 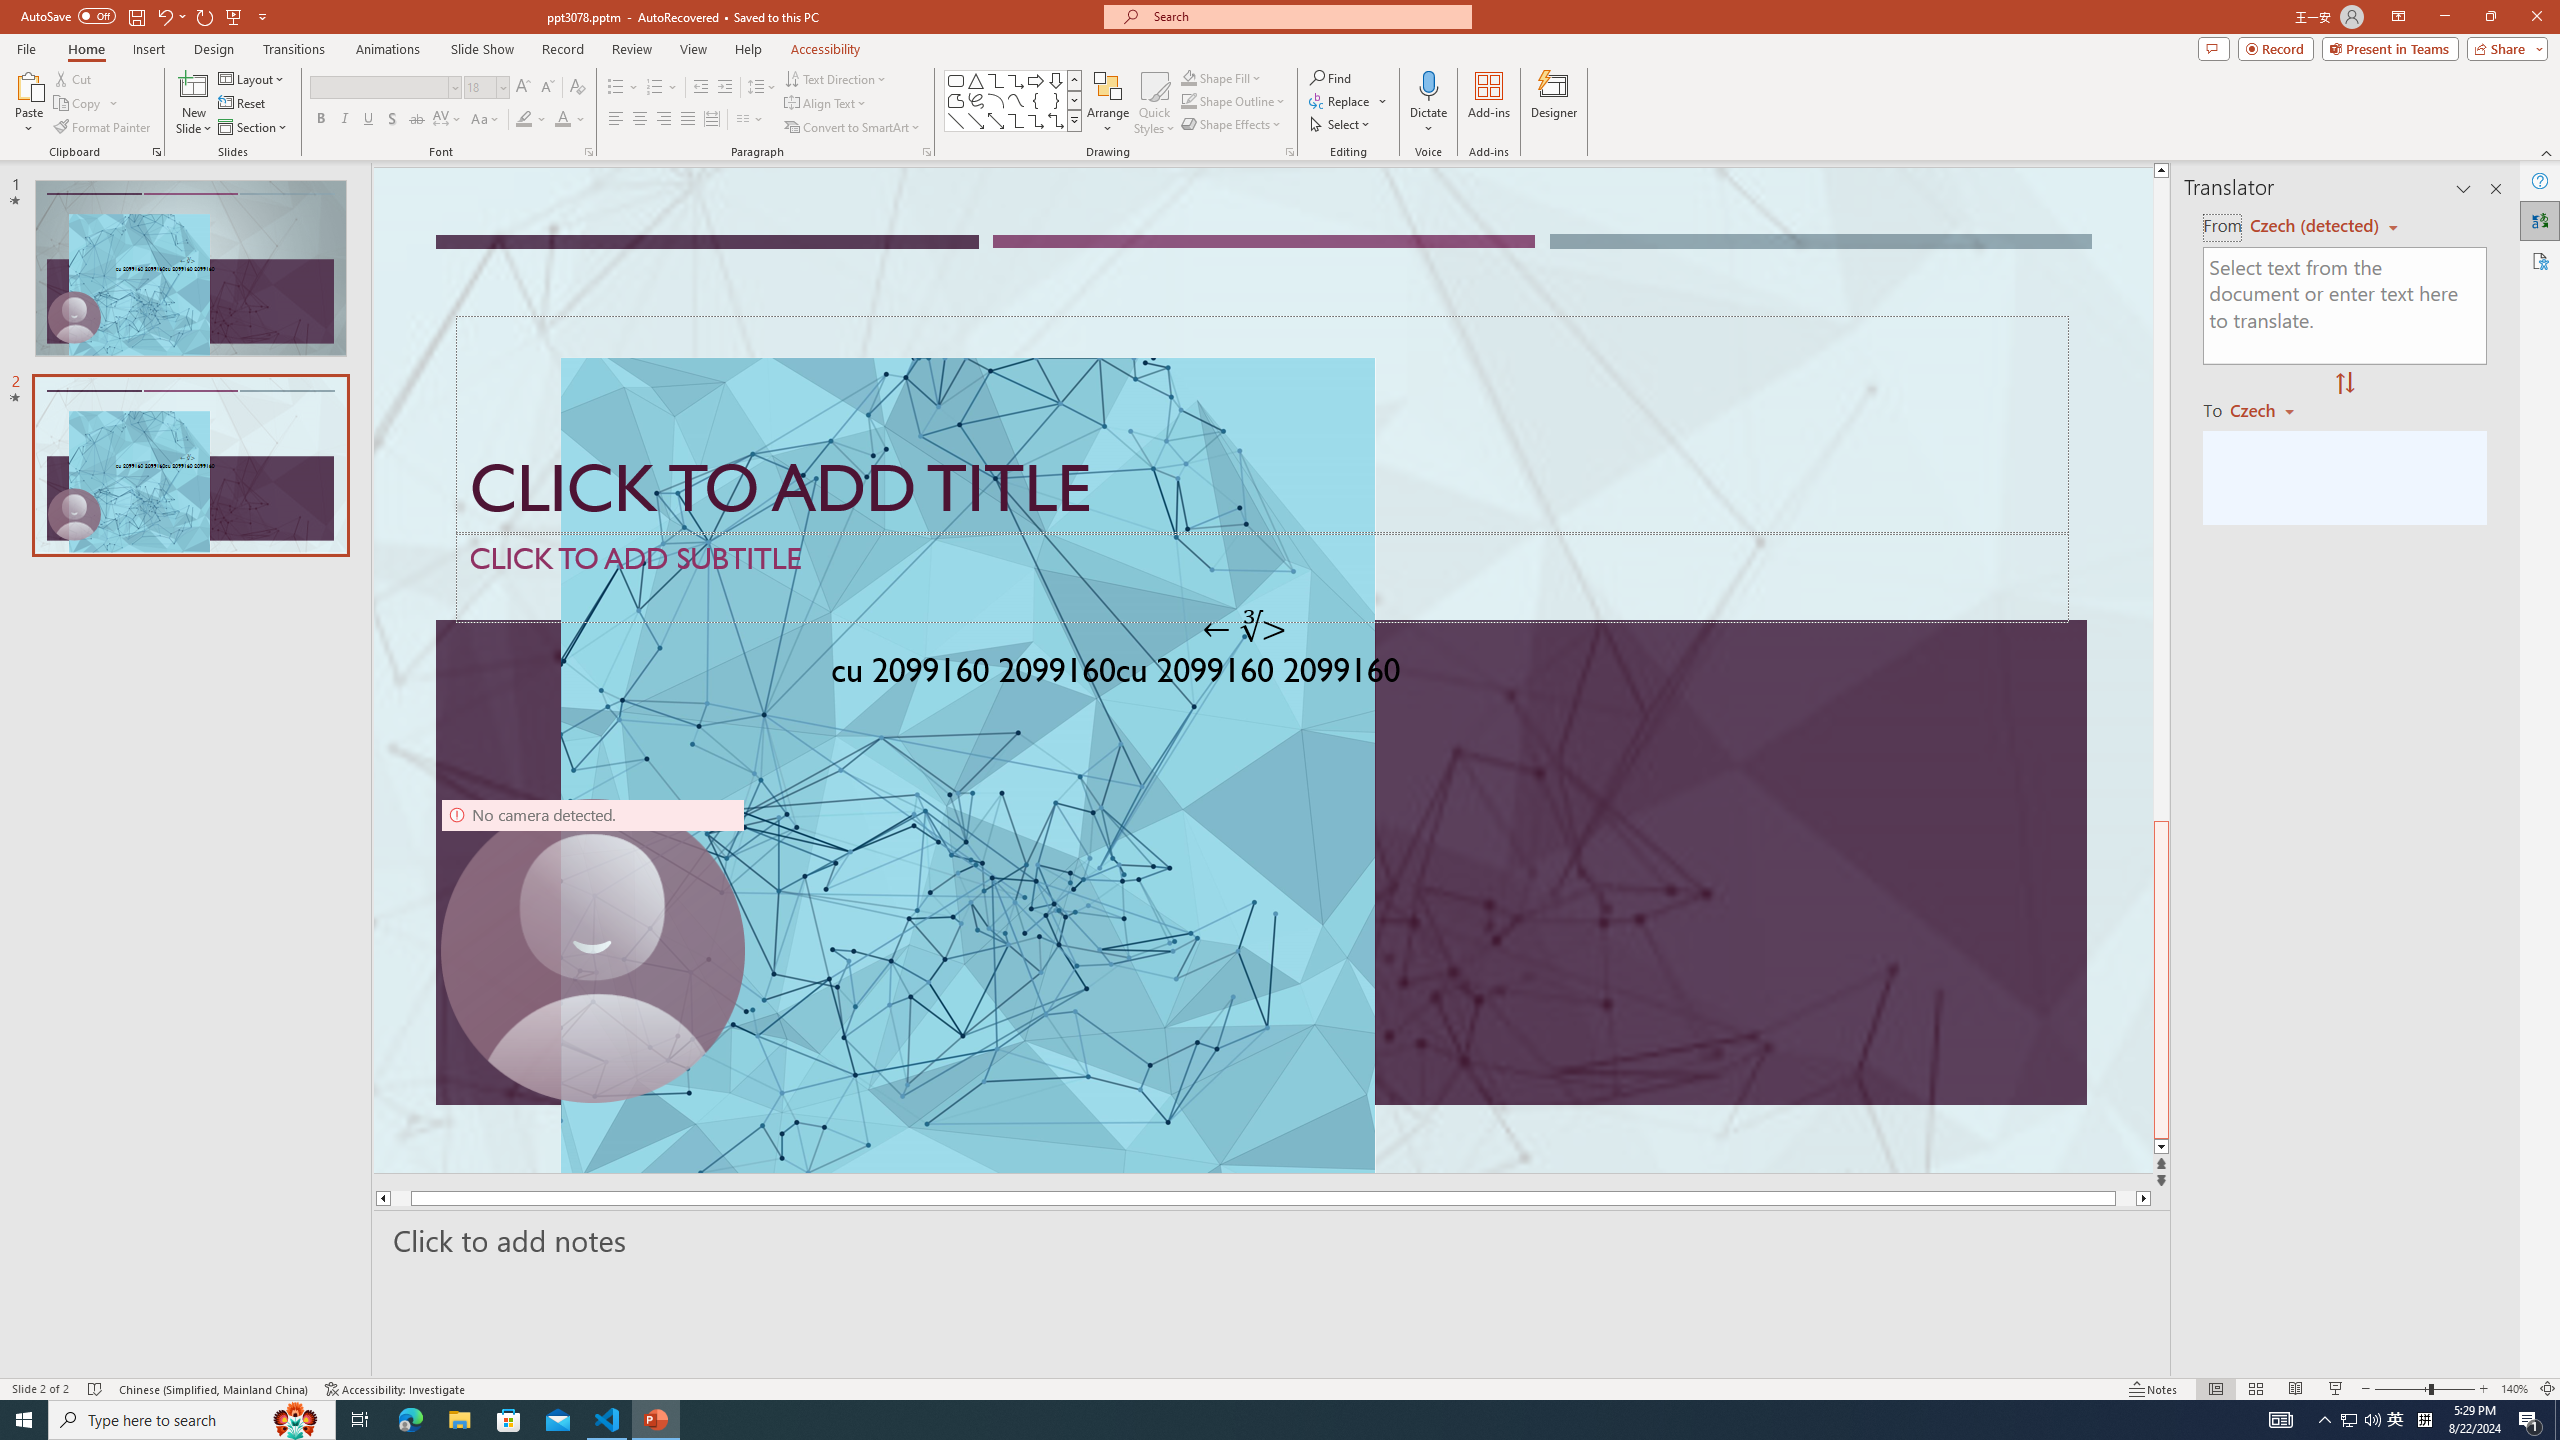 What do you see at coordinates (1244, 629) in the screenshot?
I see `TextBox 7` at bounding box center [1244, 629].